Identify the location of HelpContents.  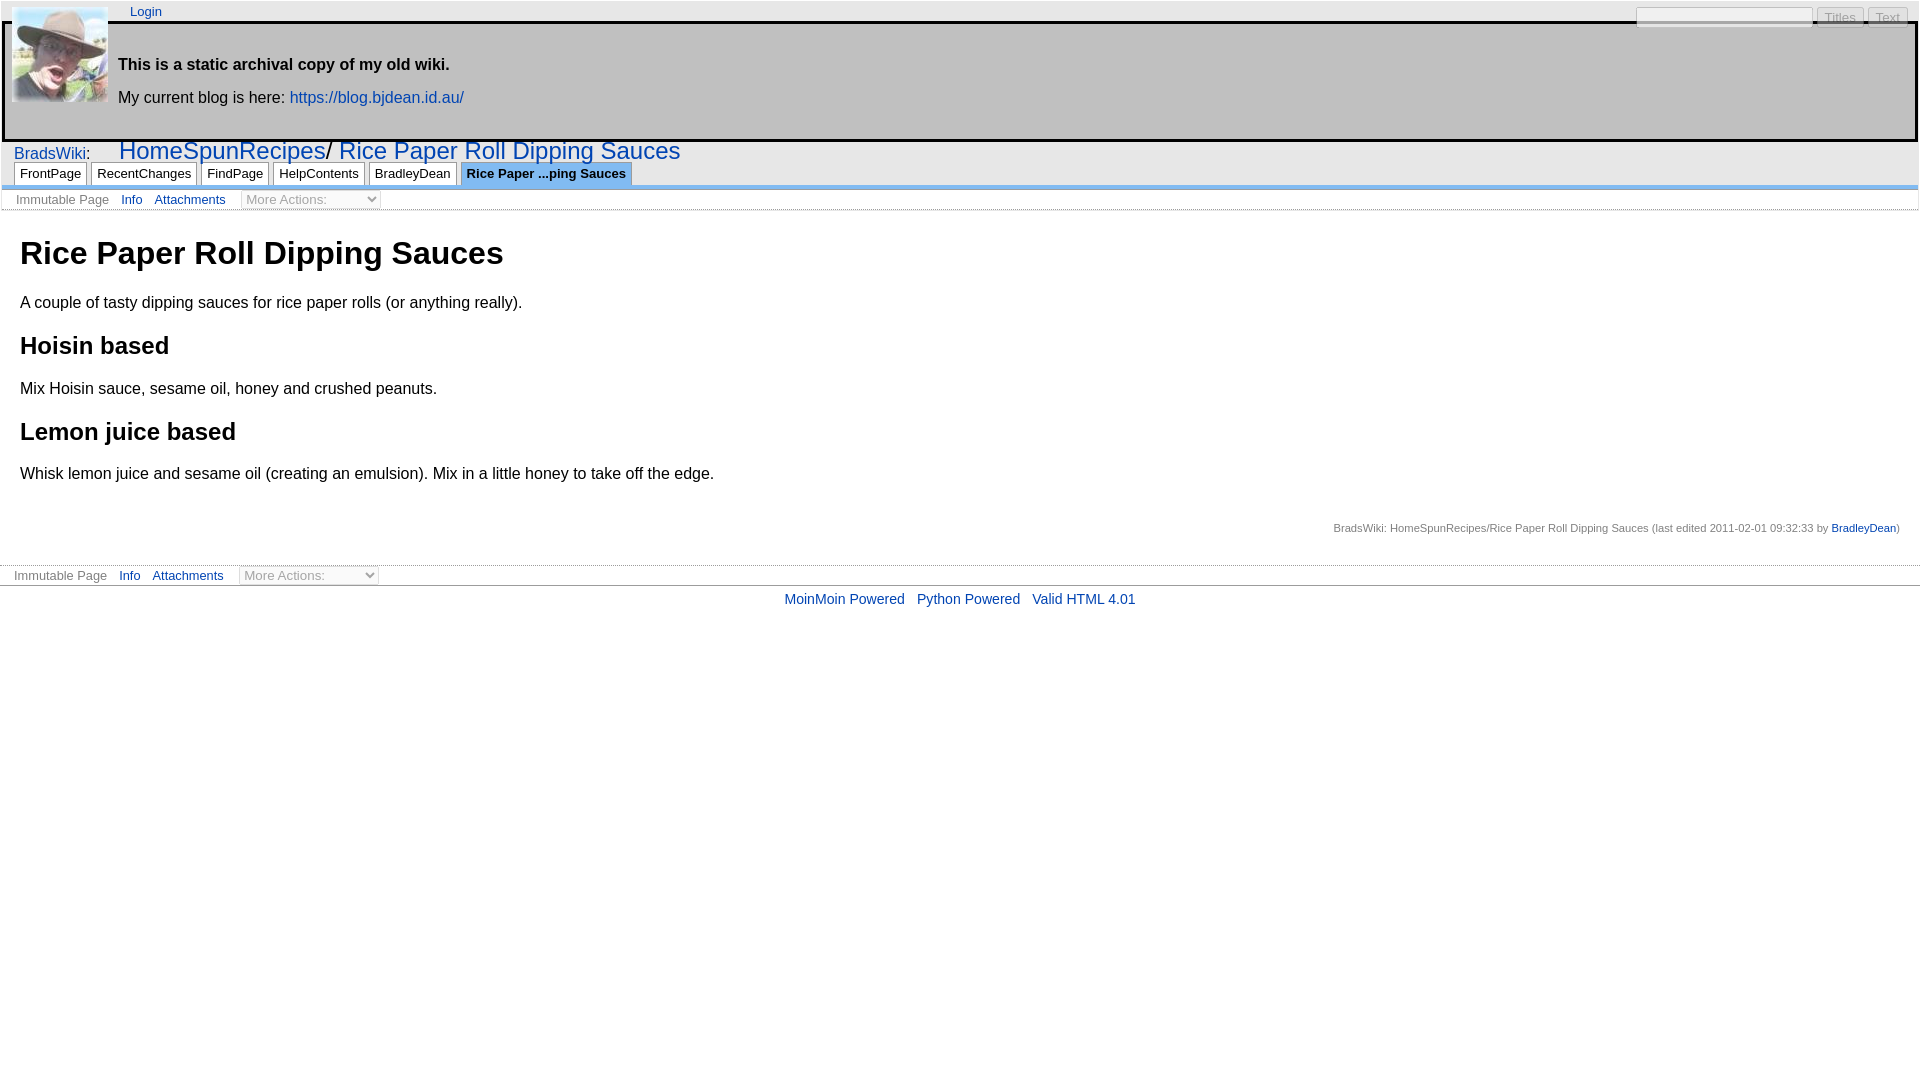
(318, 174).